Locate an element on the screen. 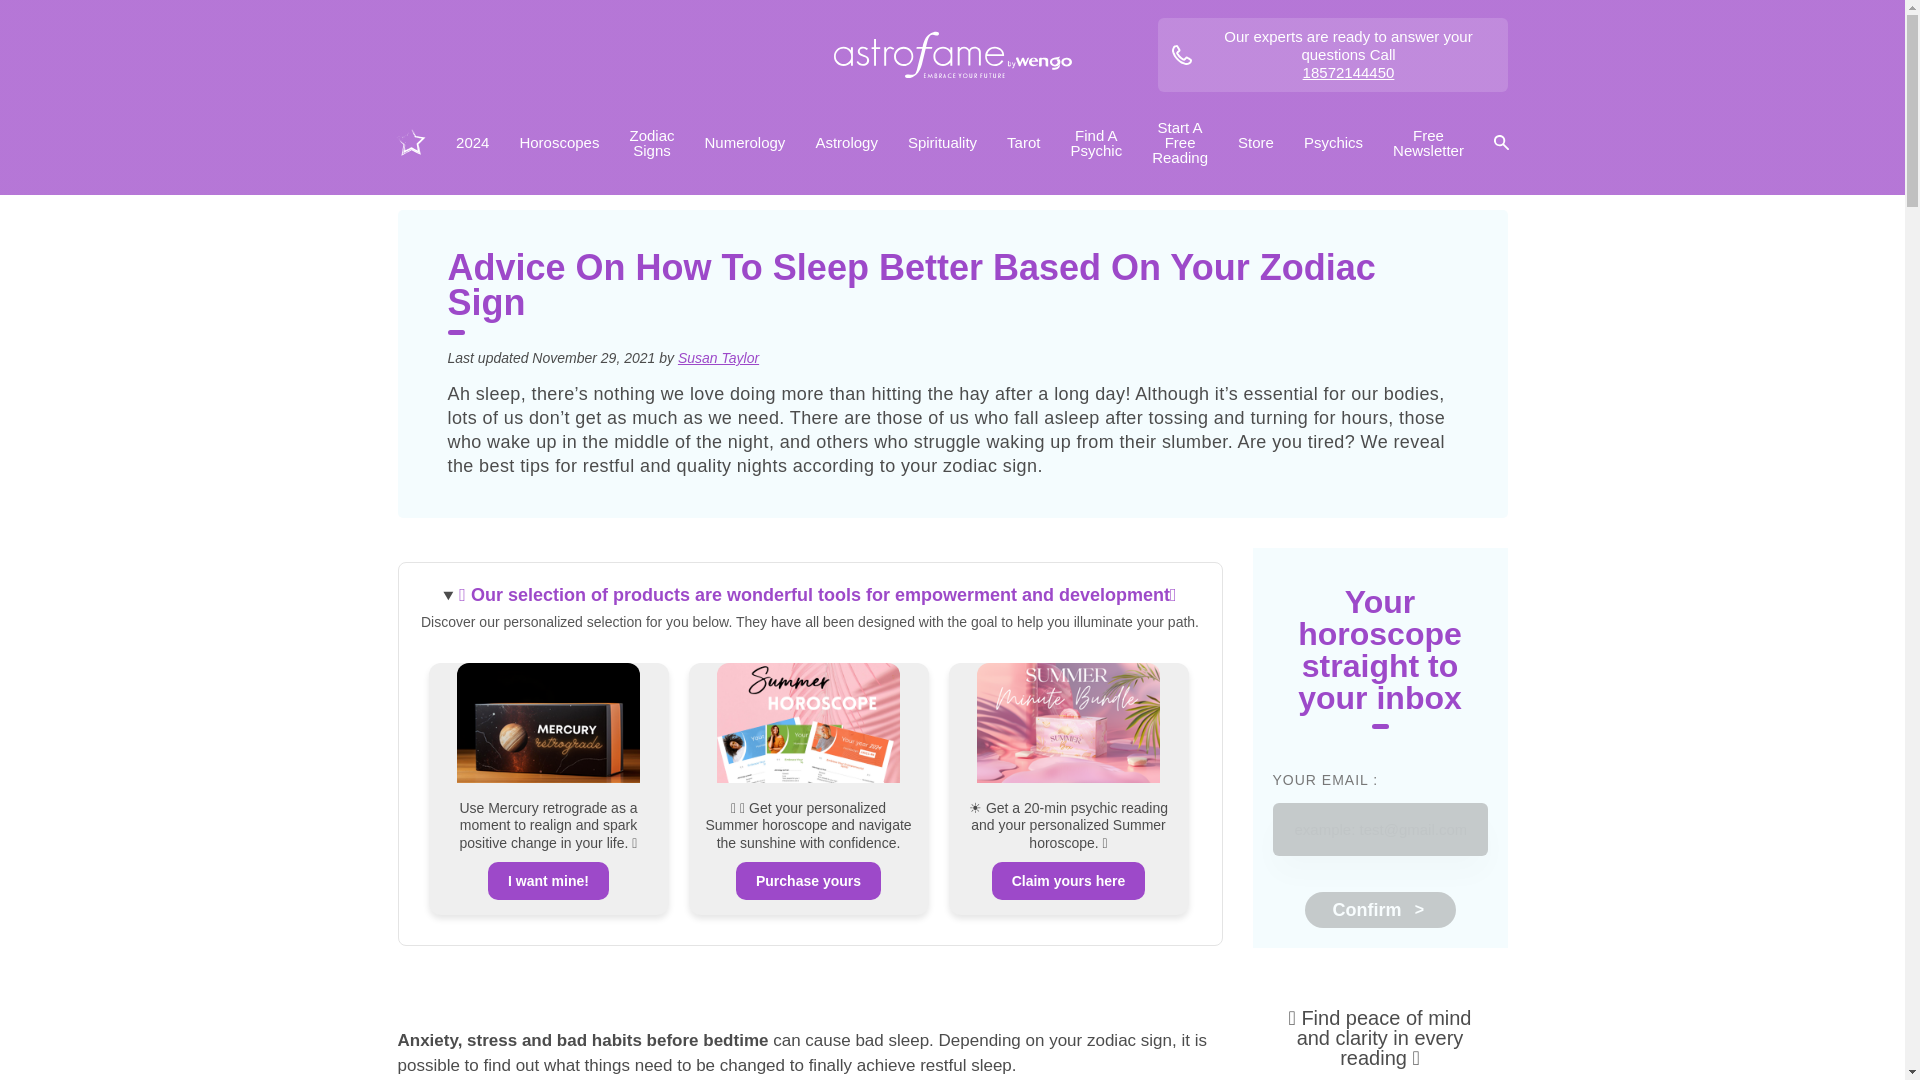 The height and width of the screenshot is (1080, 1920). Free Newsletter is located at coordinates (1428, 142).